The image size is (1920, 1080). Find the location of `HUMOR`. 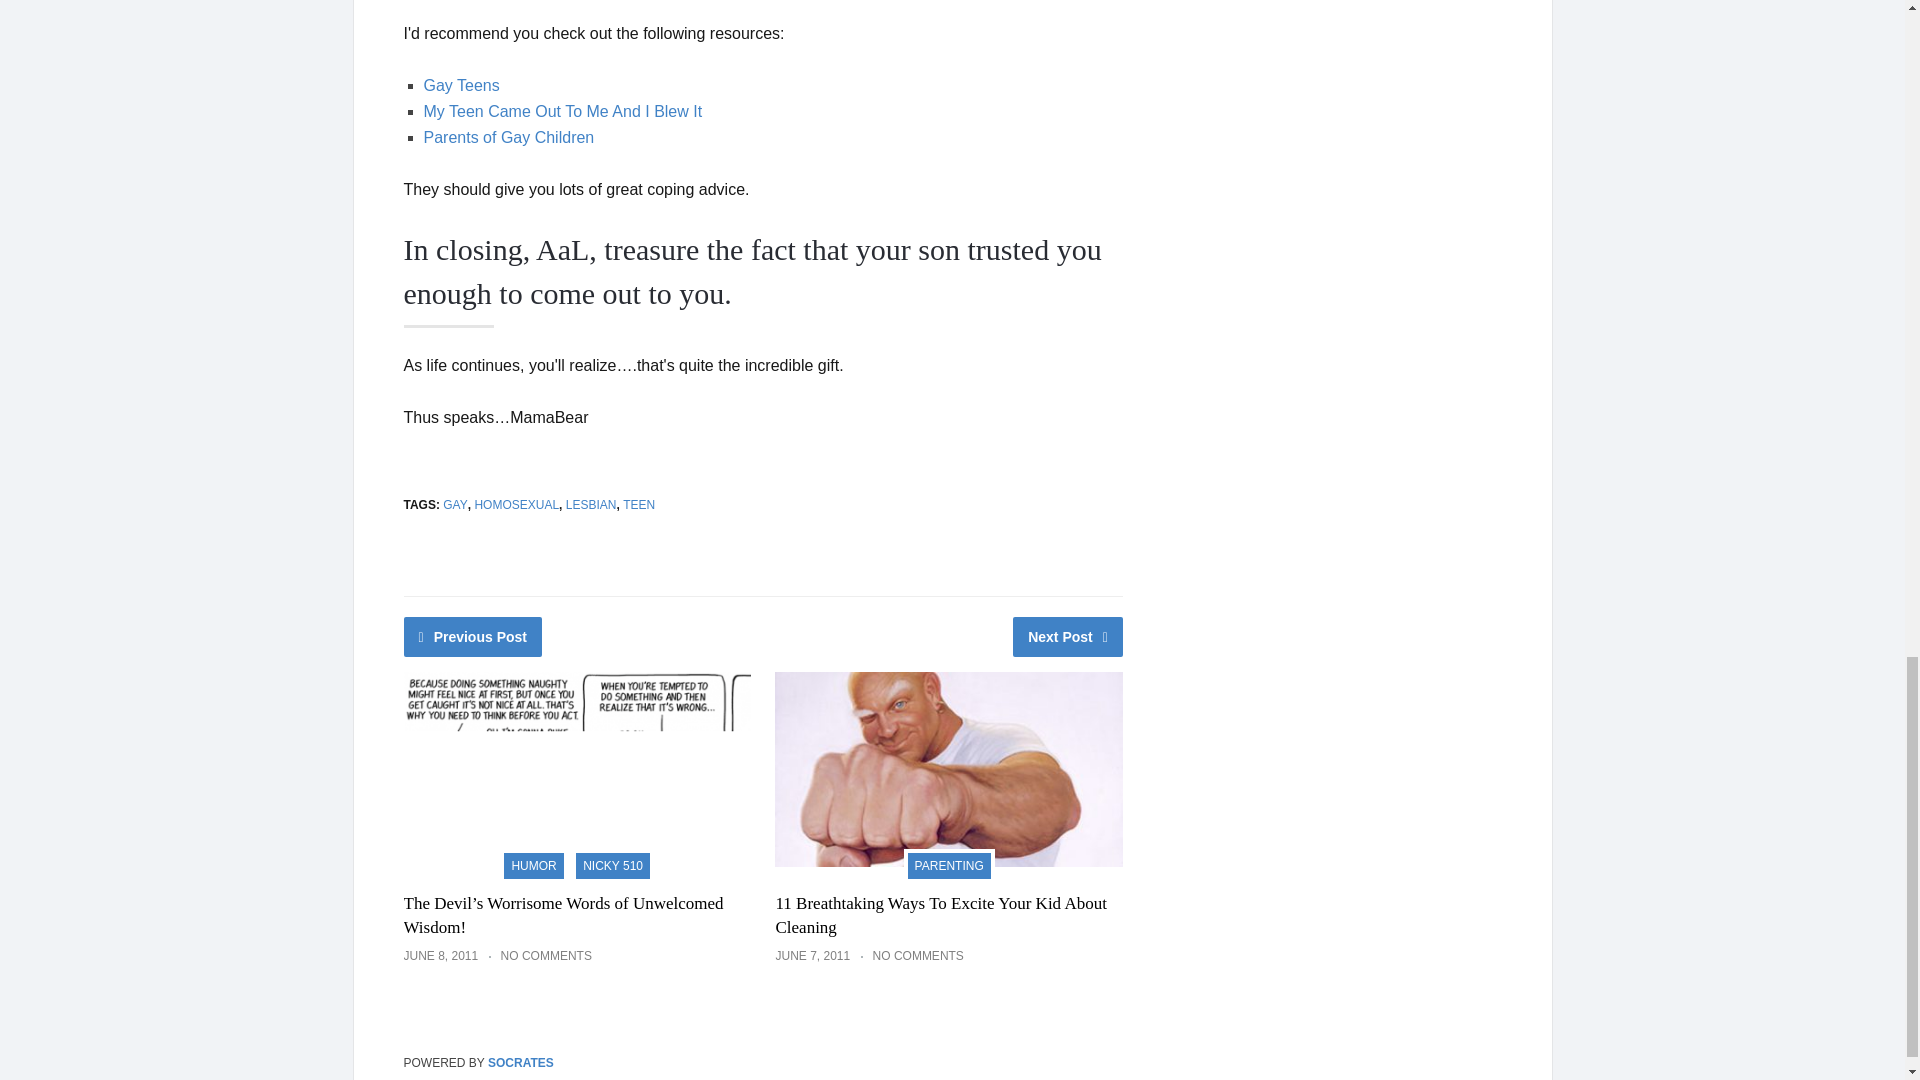

HUMOR is located at coordinates (532, 864).